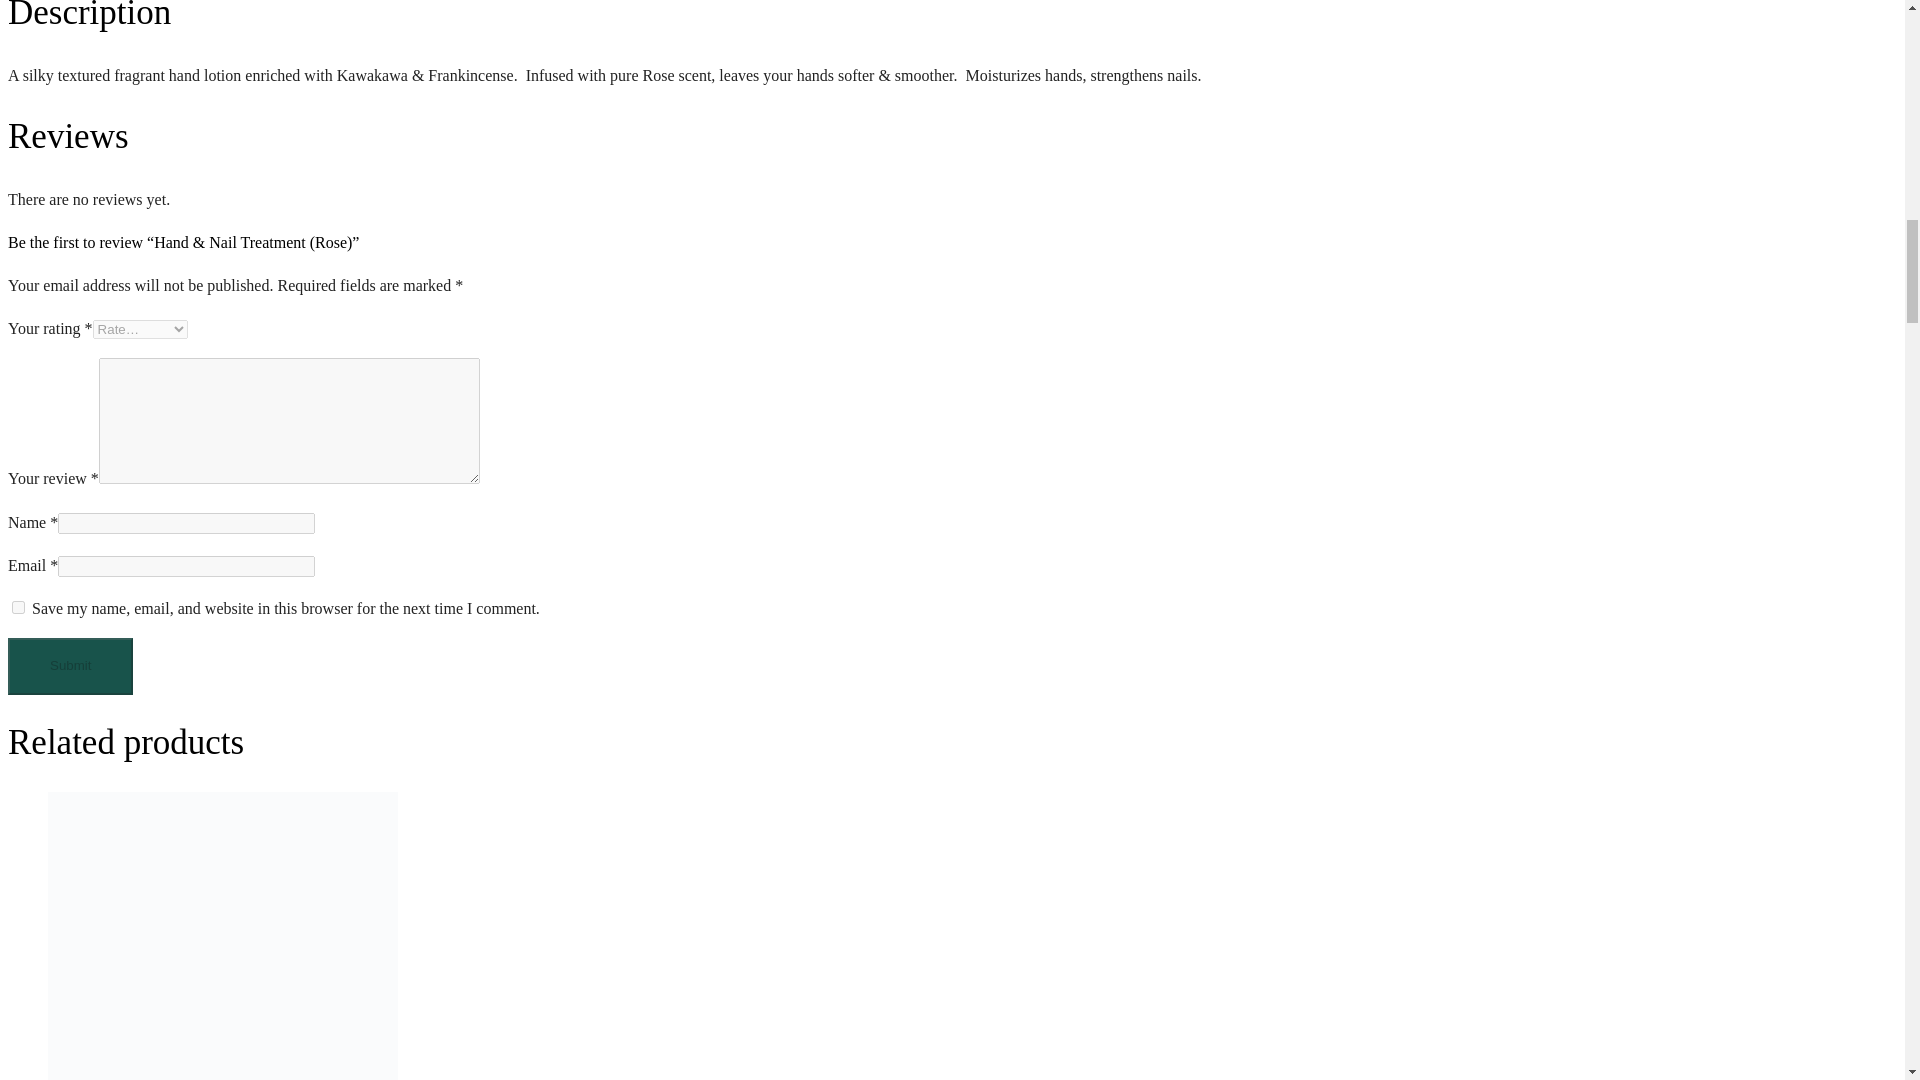 Image resolution: width=1920 pixels, height=1080 pixels. I want to click on yes, so click(18, 607).